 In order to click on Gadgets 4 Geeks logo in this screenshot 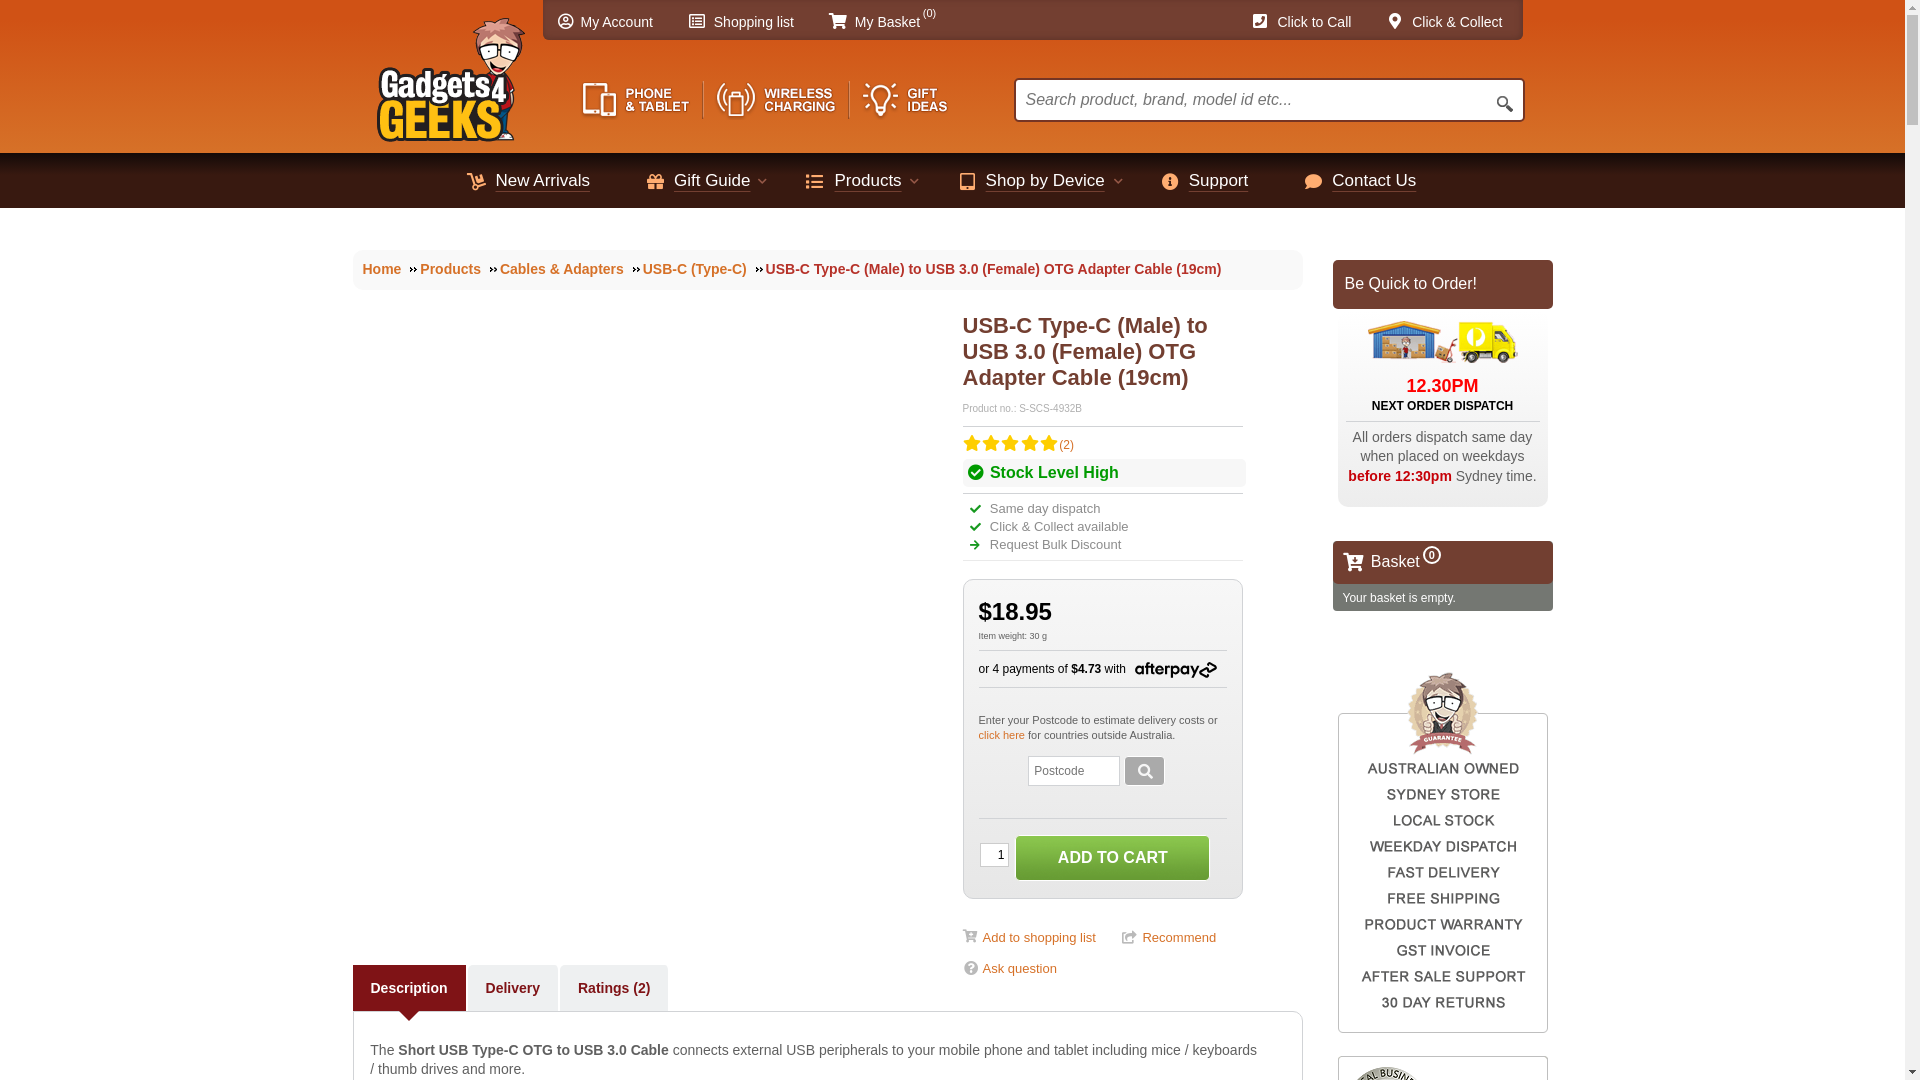, I will do `click(450, 74)`.